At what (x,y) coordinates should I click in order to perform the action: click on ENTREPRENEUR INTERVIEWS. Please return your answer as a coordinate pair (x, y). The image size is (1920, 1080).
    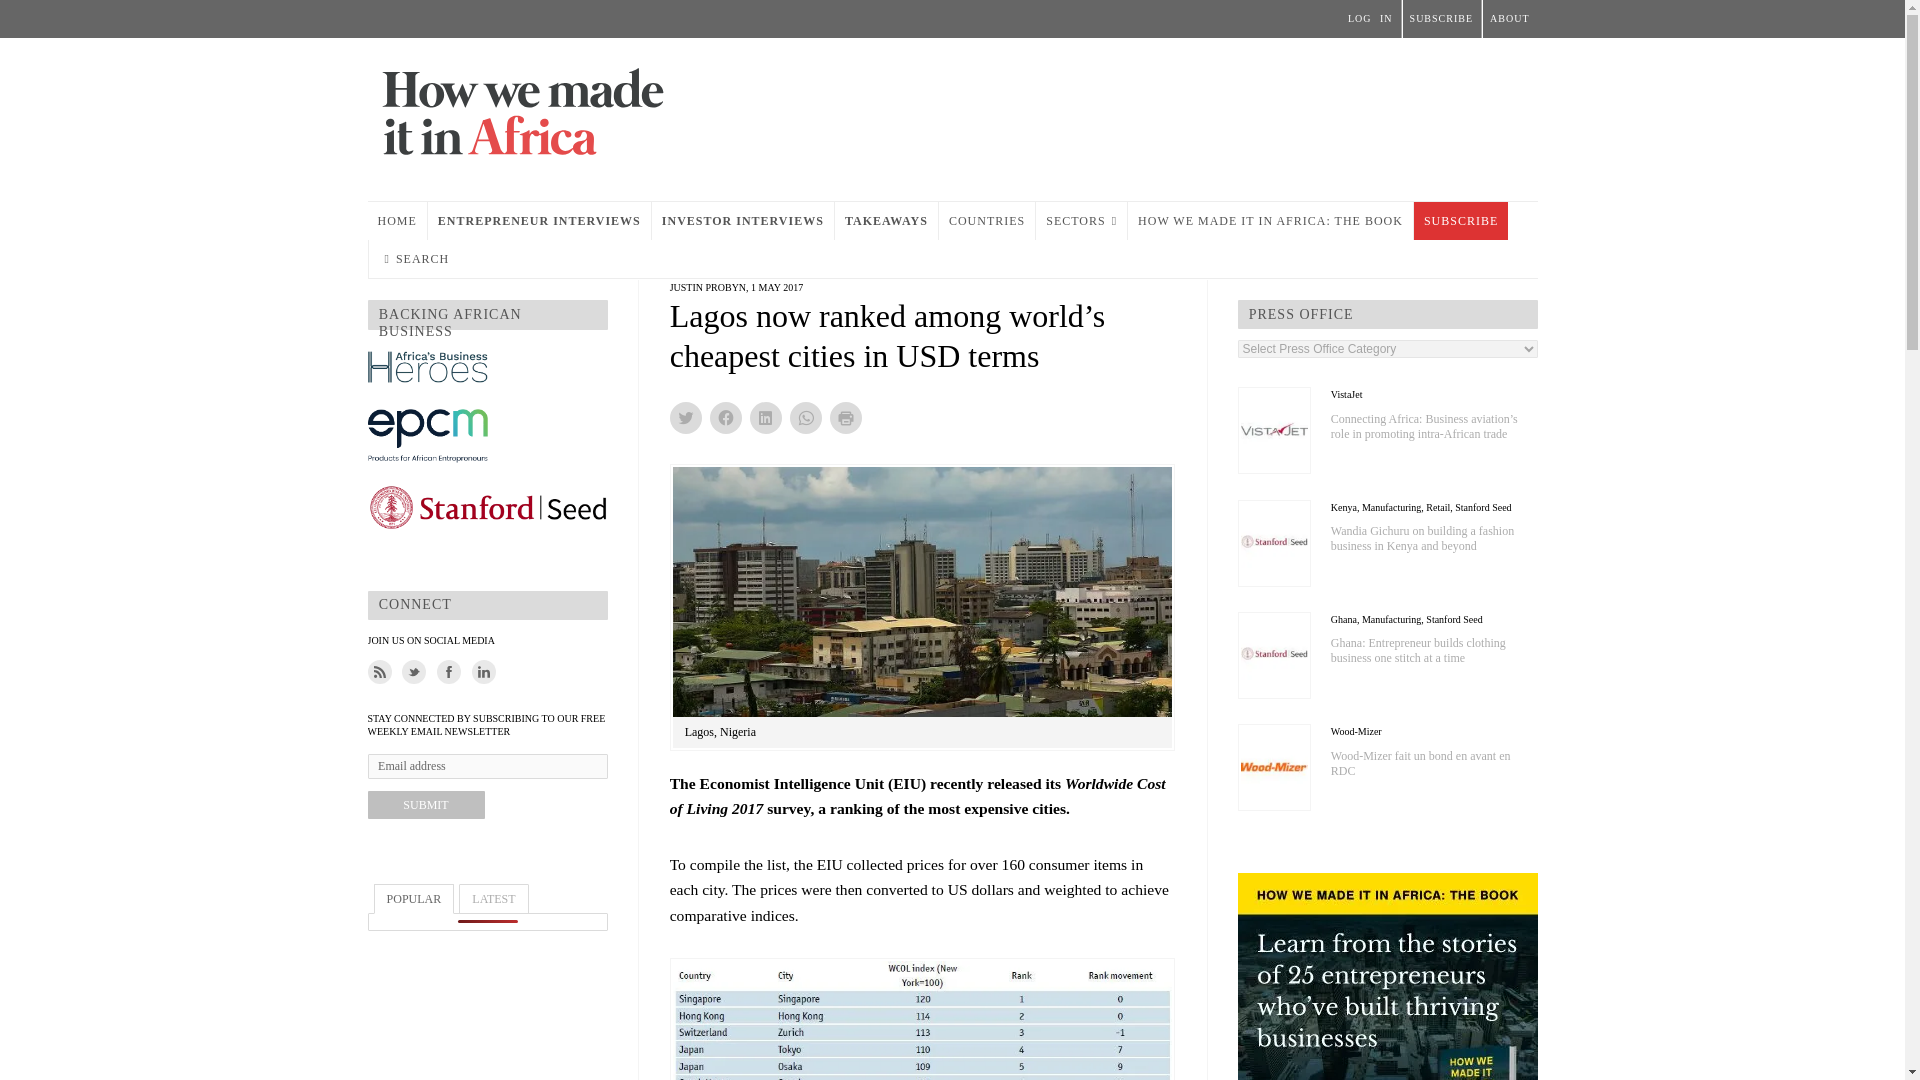
    Looking at the image, I should click on (539, 220).